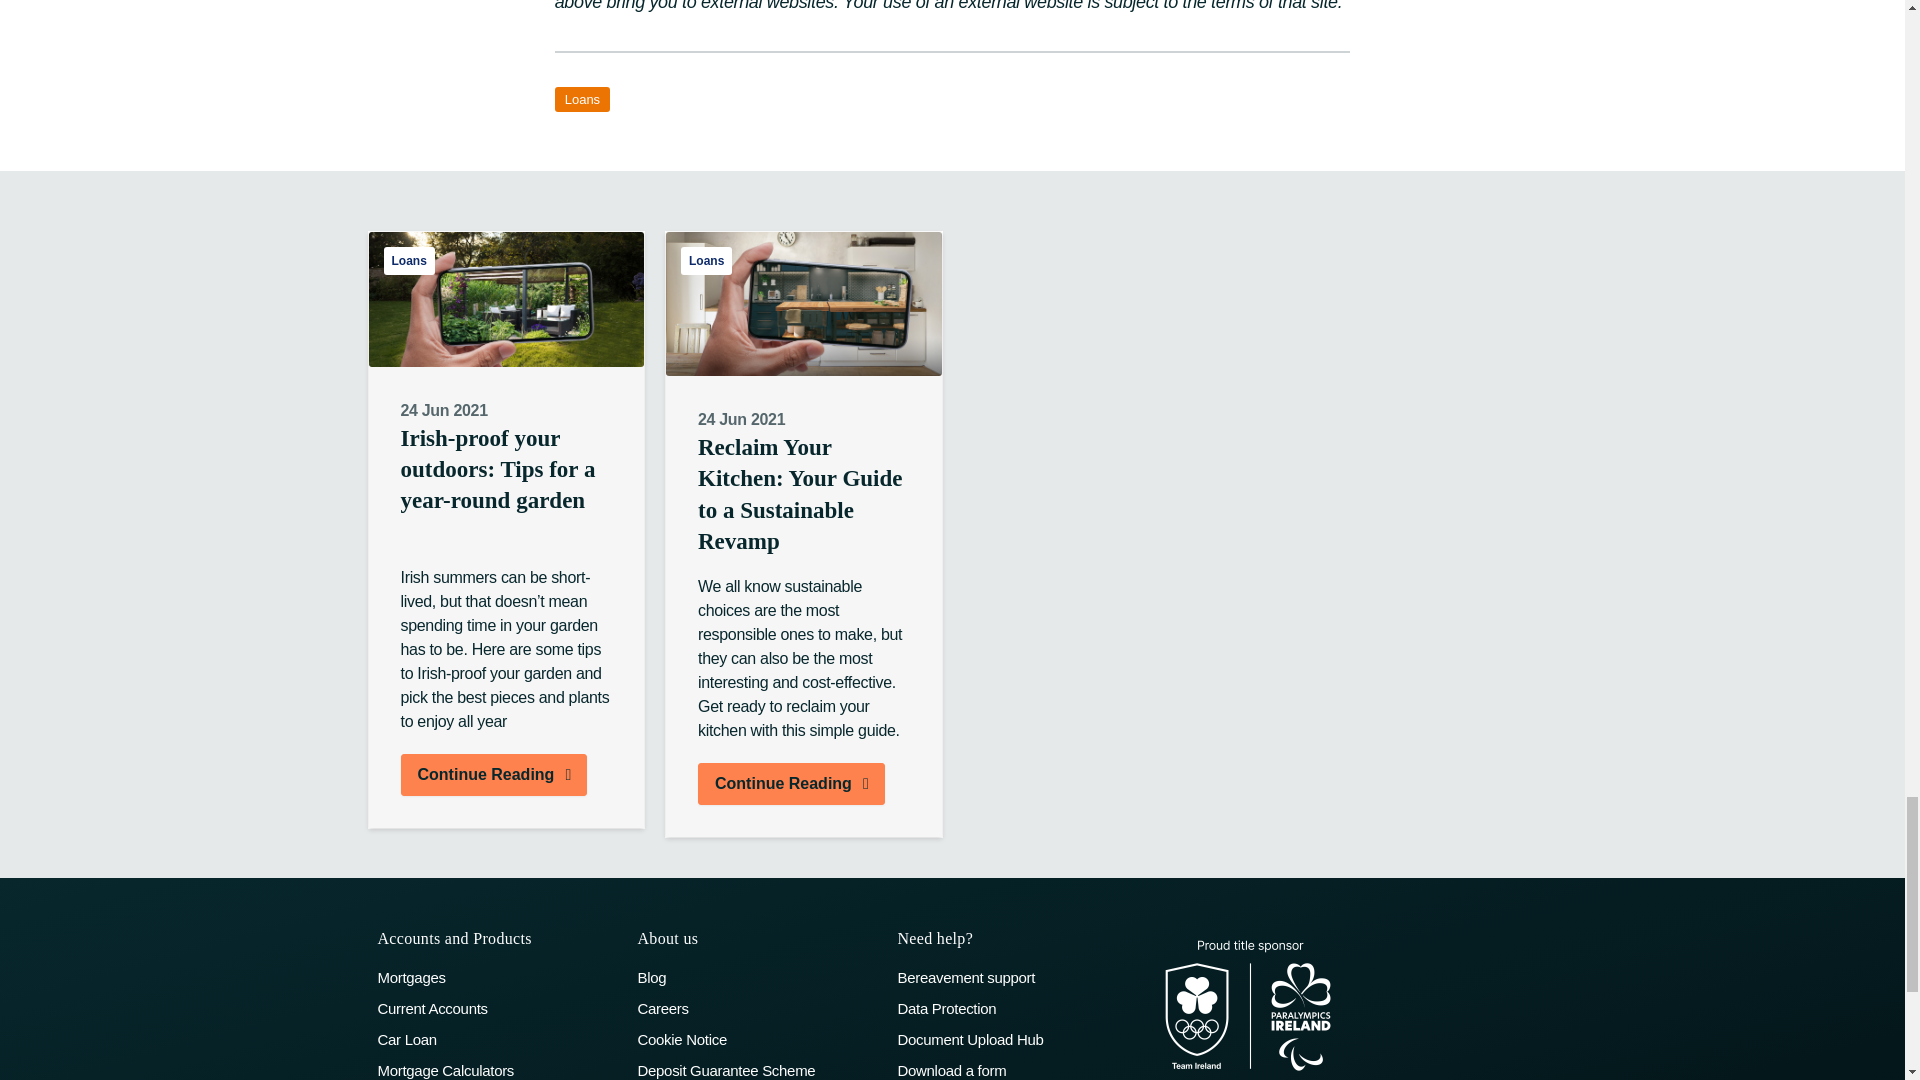 The width and height of the screenshot is (1920, 1080). What do you see at coordinates (498, 1039) in the screenshot?
I see `Car Loan` at bounding box center [498, 1039].